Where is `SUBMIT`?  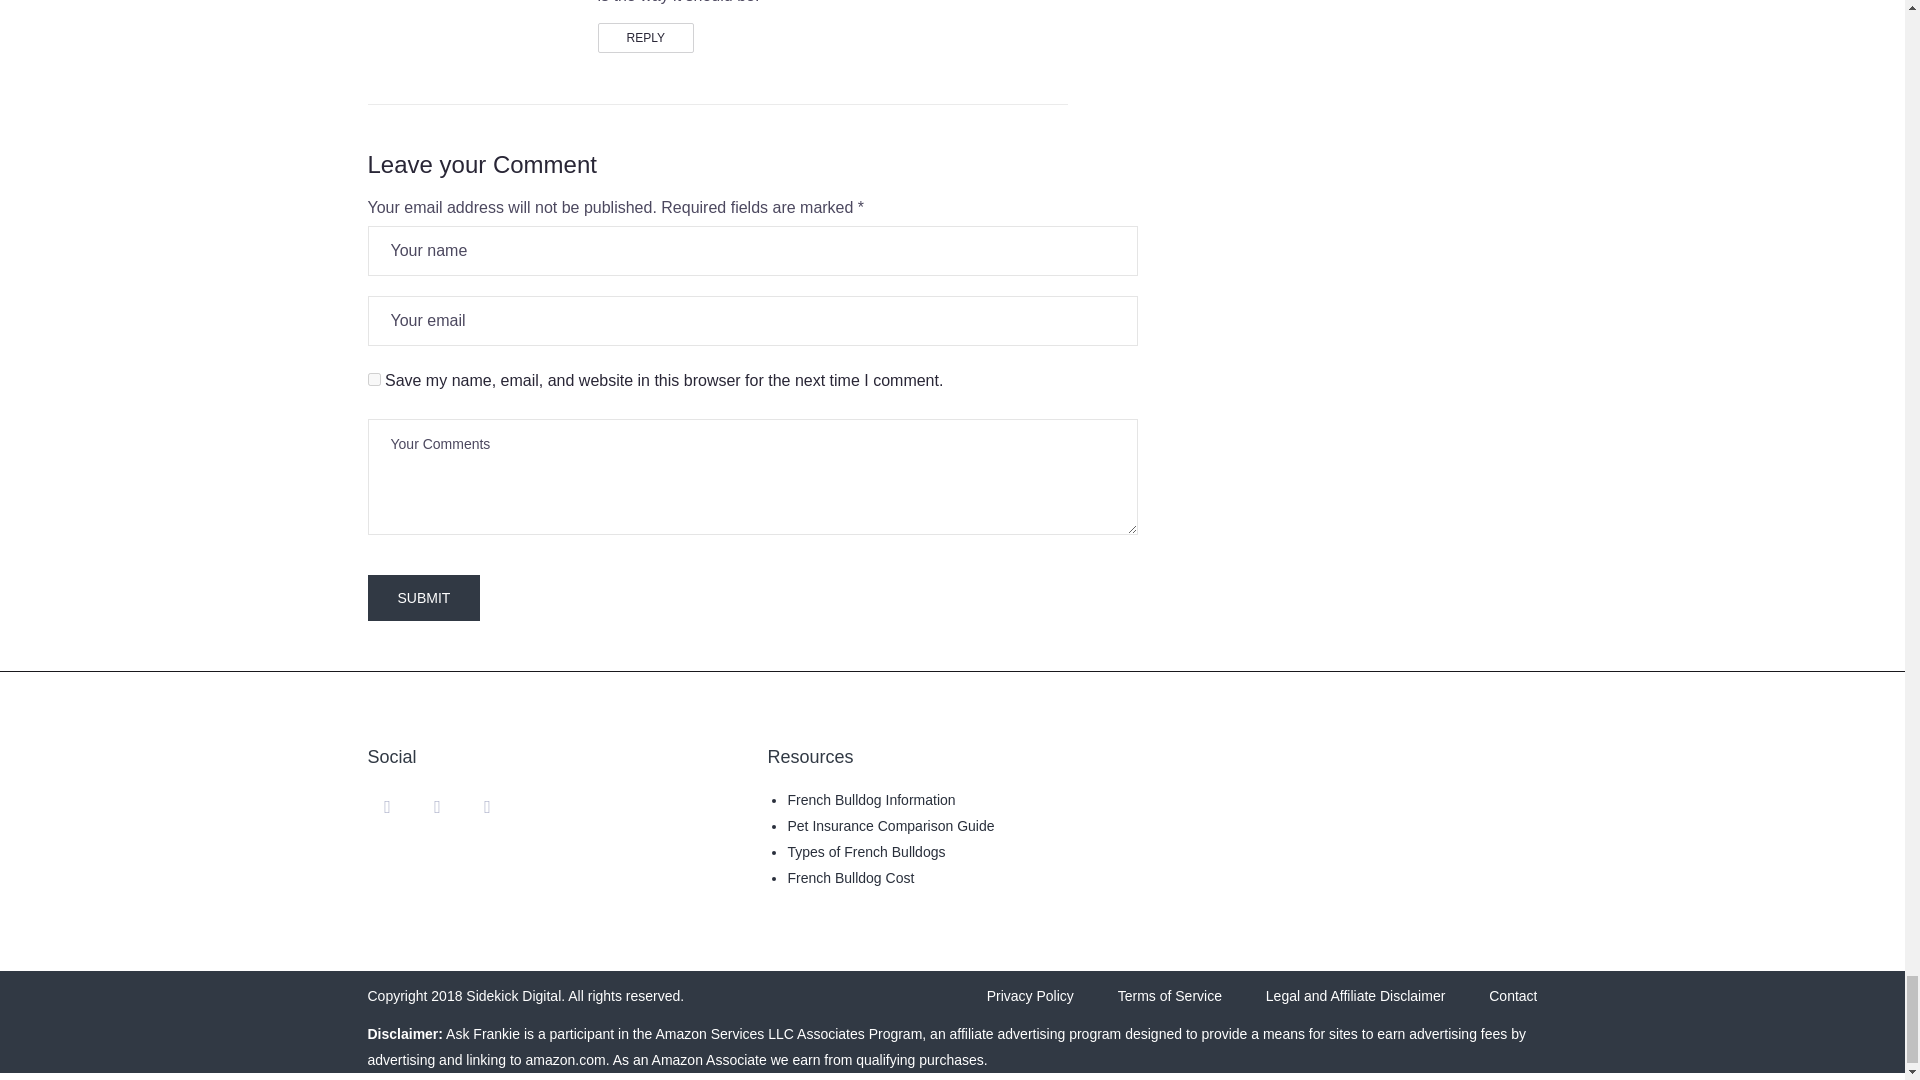
SUBMIT is located at coordinates (424, 598).